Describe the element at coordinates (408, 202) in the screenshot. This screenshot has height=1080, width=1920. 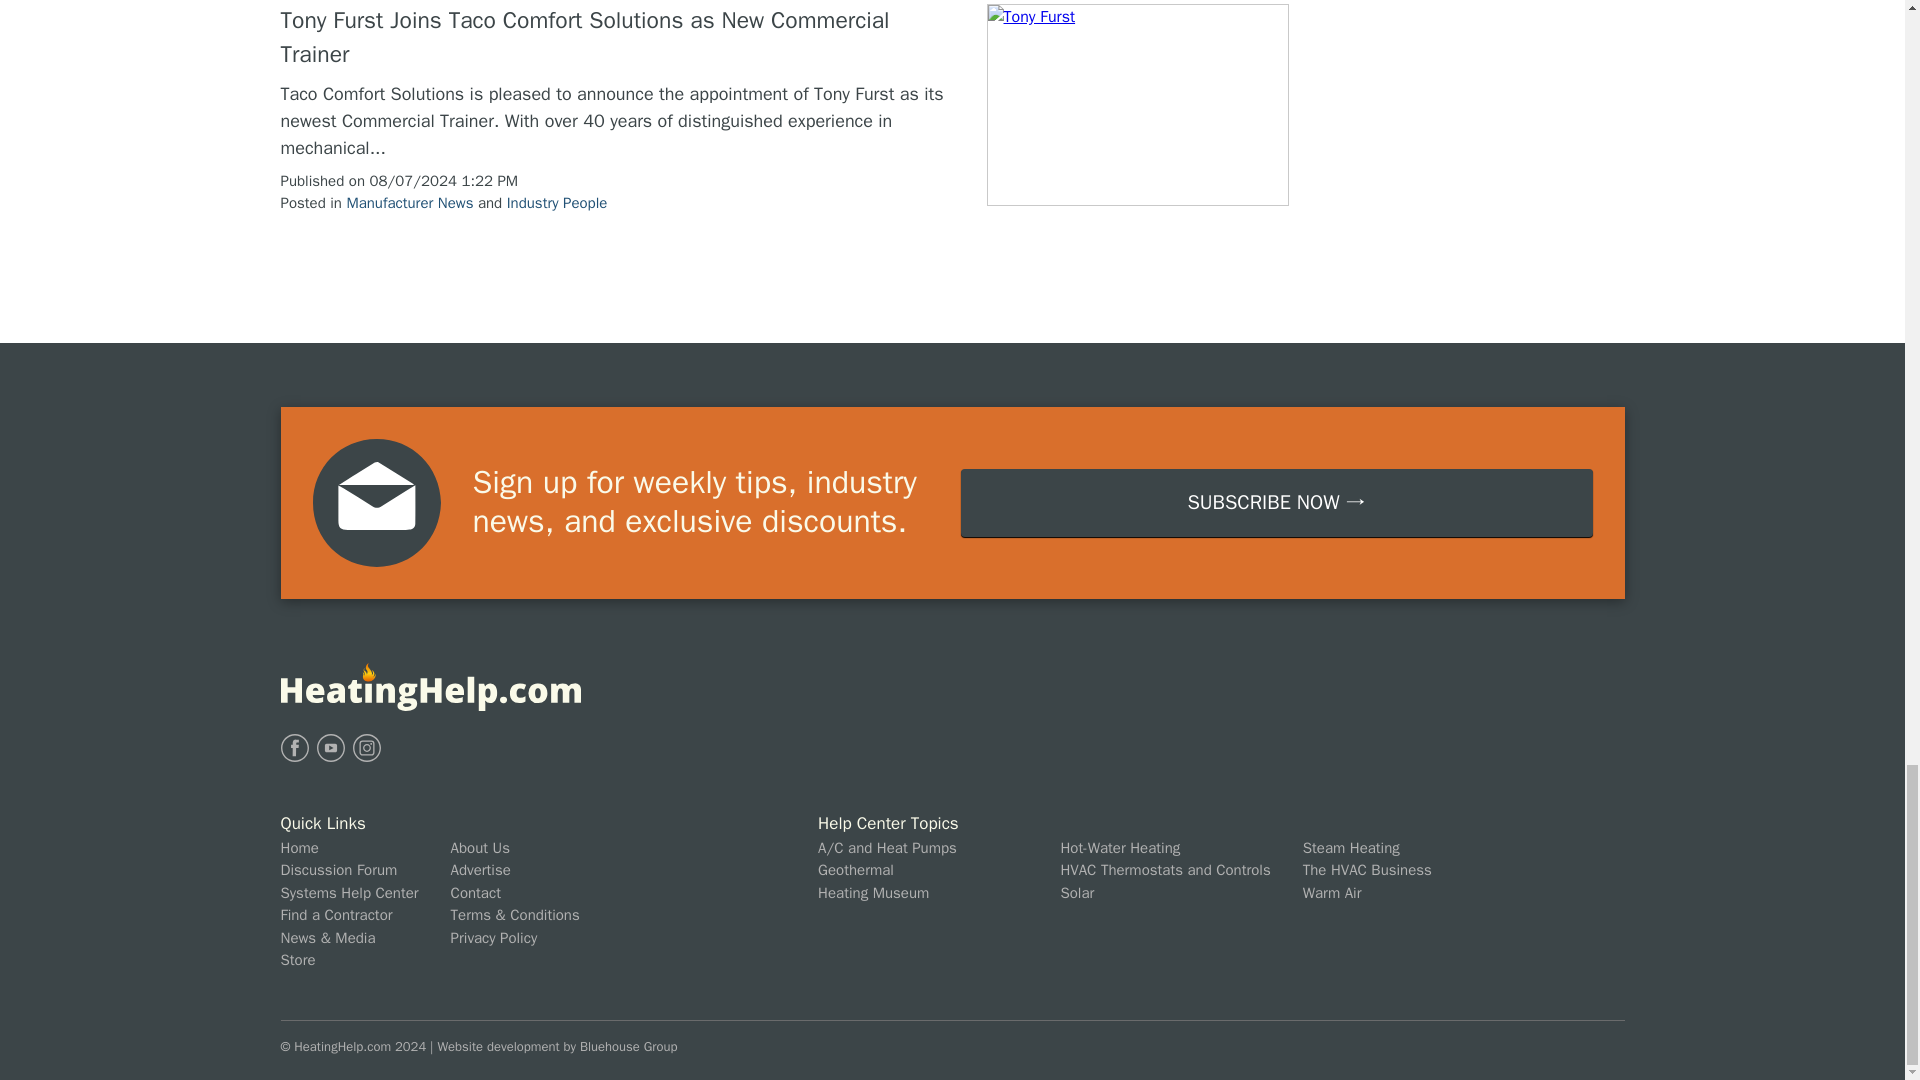
I see `Manufacturer News` at that location.